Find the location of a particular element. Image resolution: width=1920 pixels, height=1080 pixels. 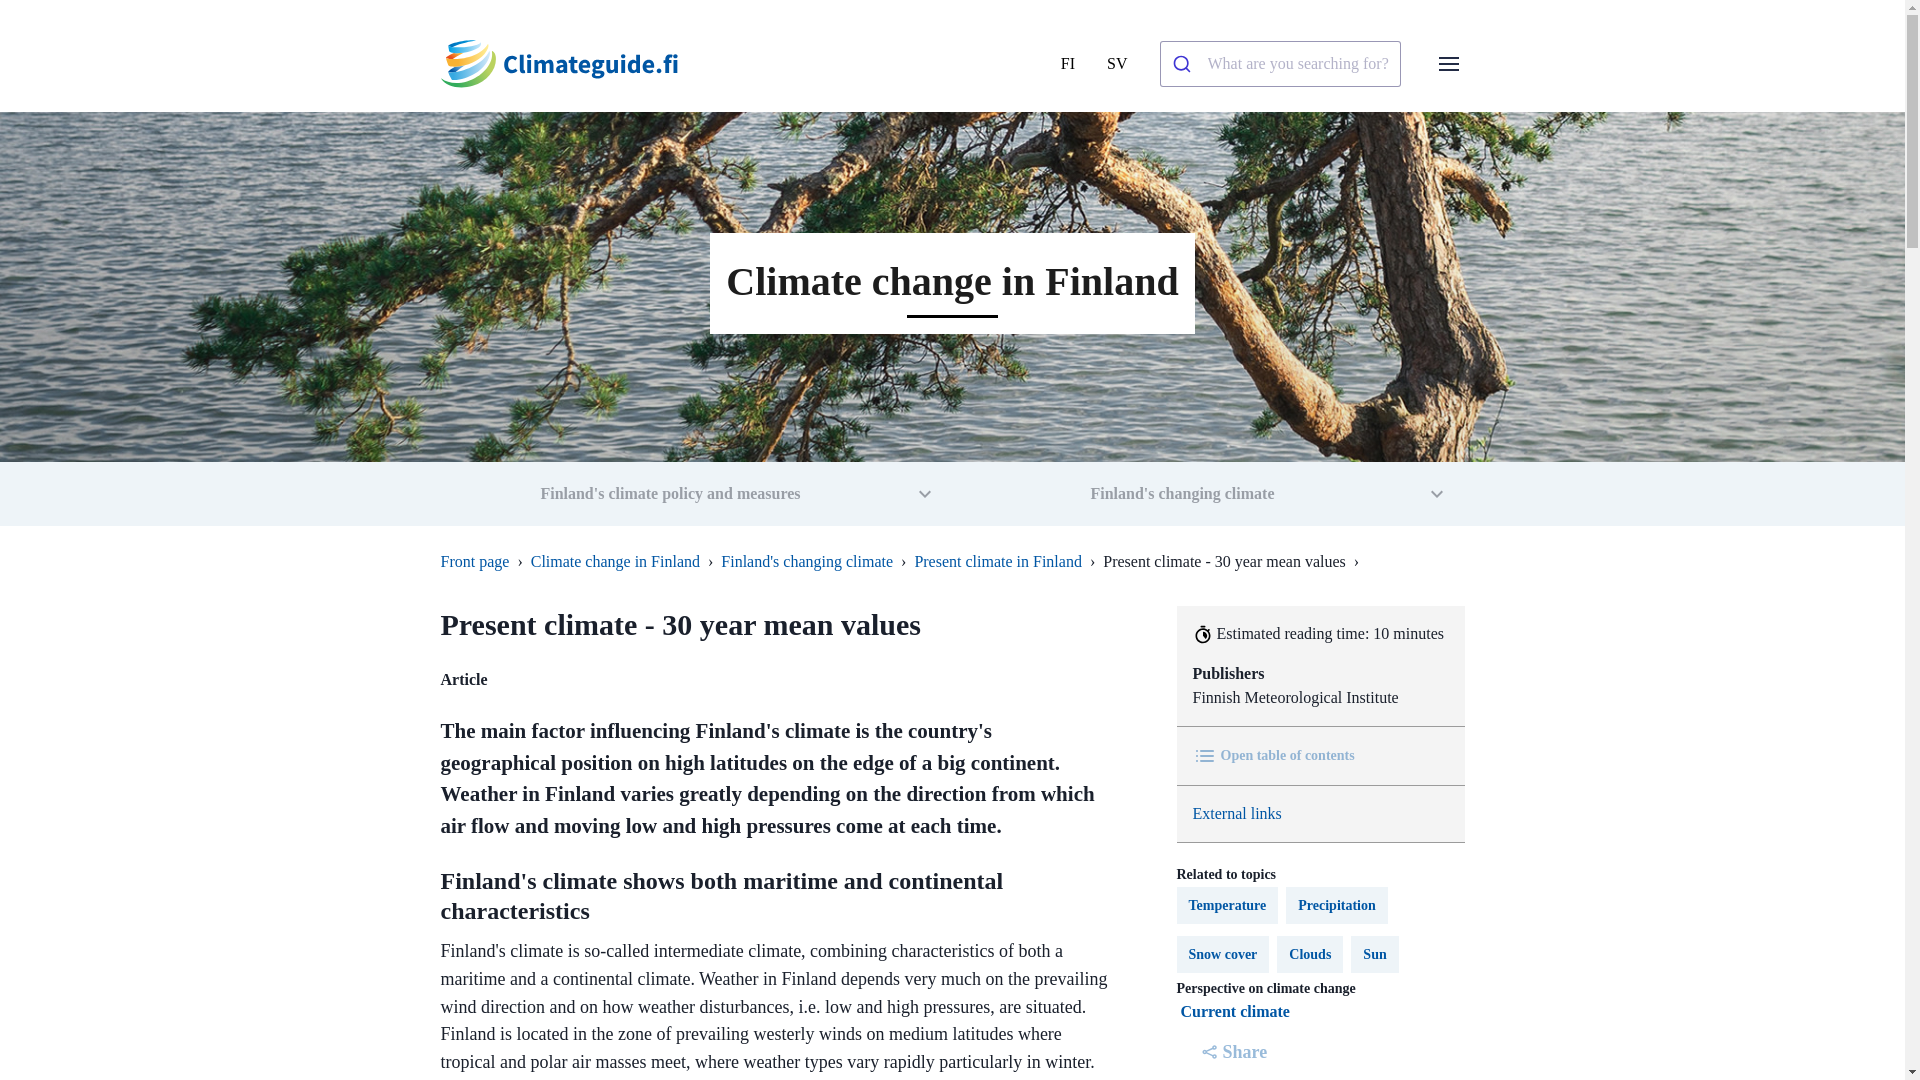

External links is located at coordinates (1236, 812).